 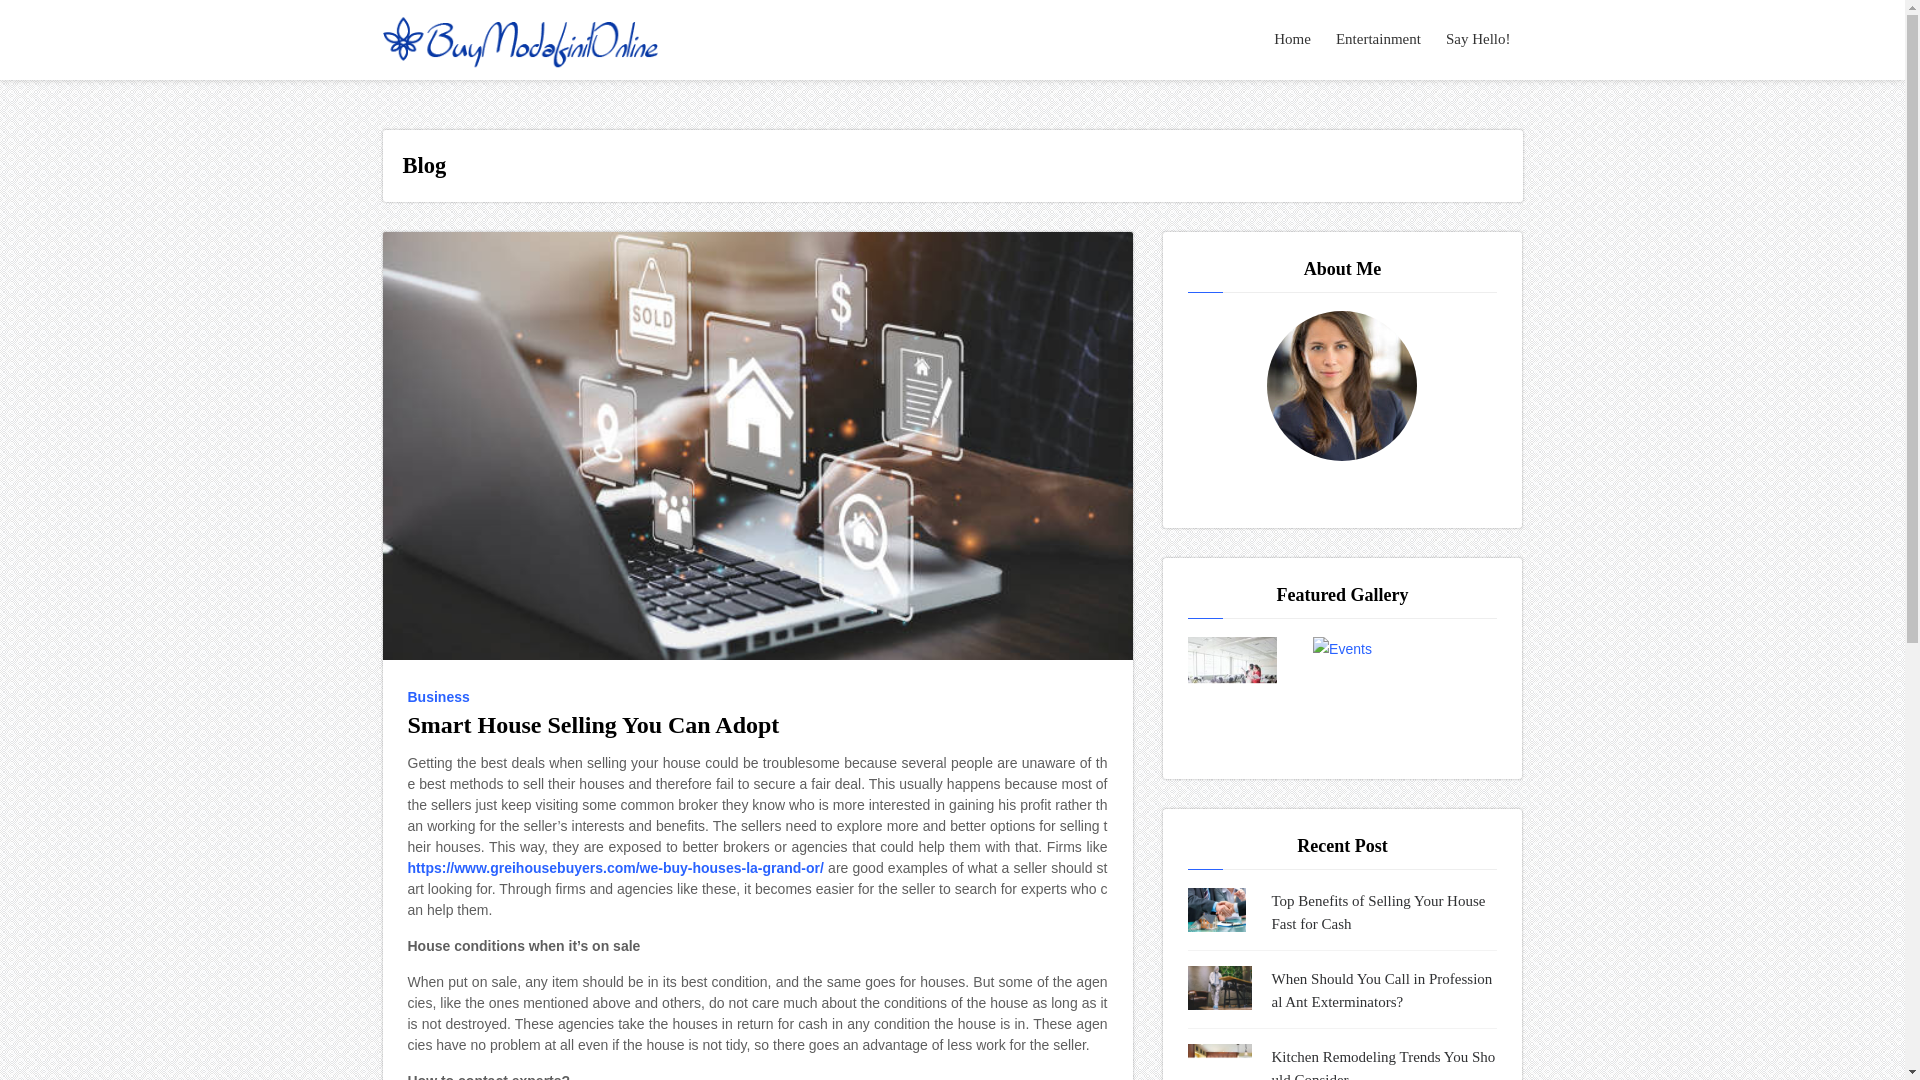 What do you see at coordinates (442, 696) in the screenshot?
I see `Business` at bounding box center [442, 696].